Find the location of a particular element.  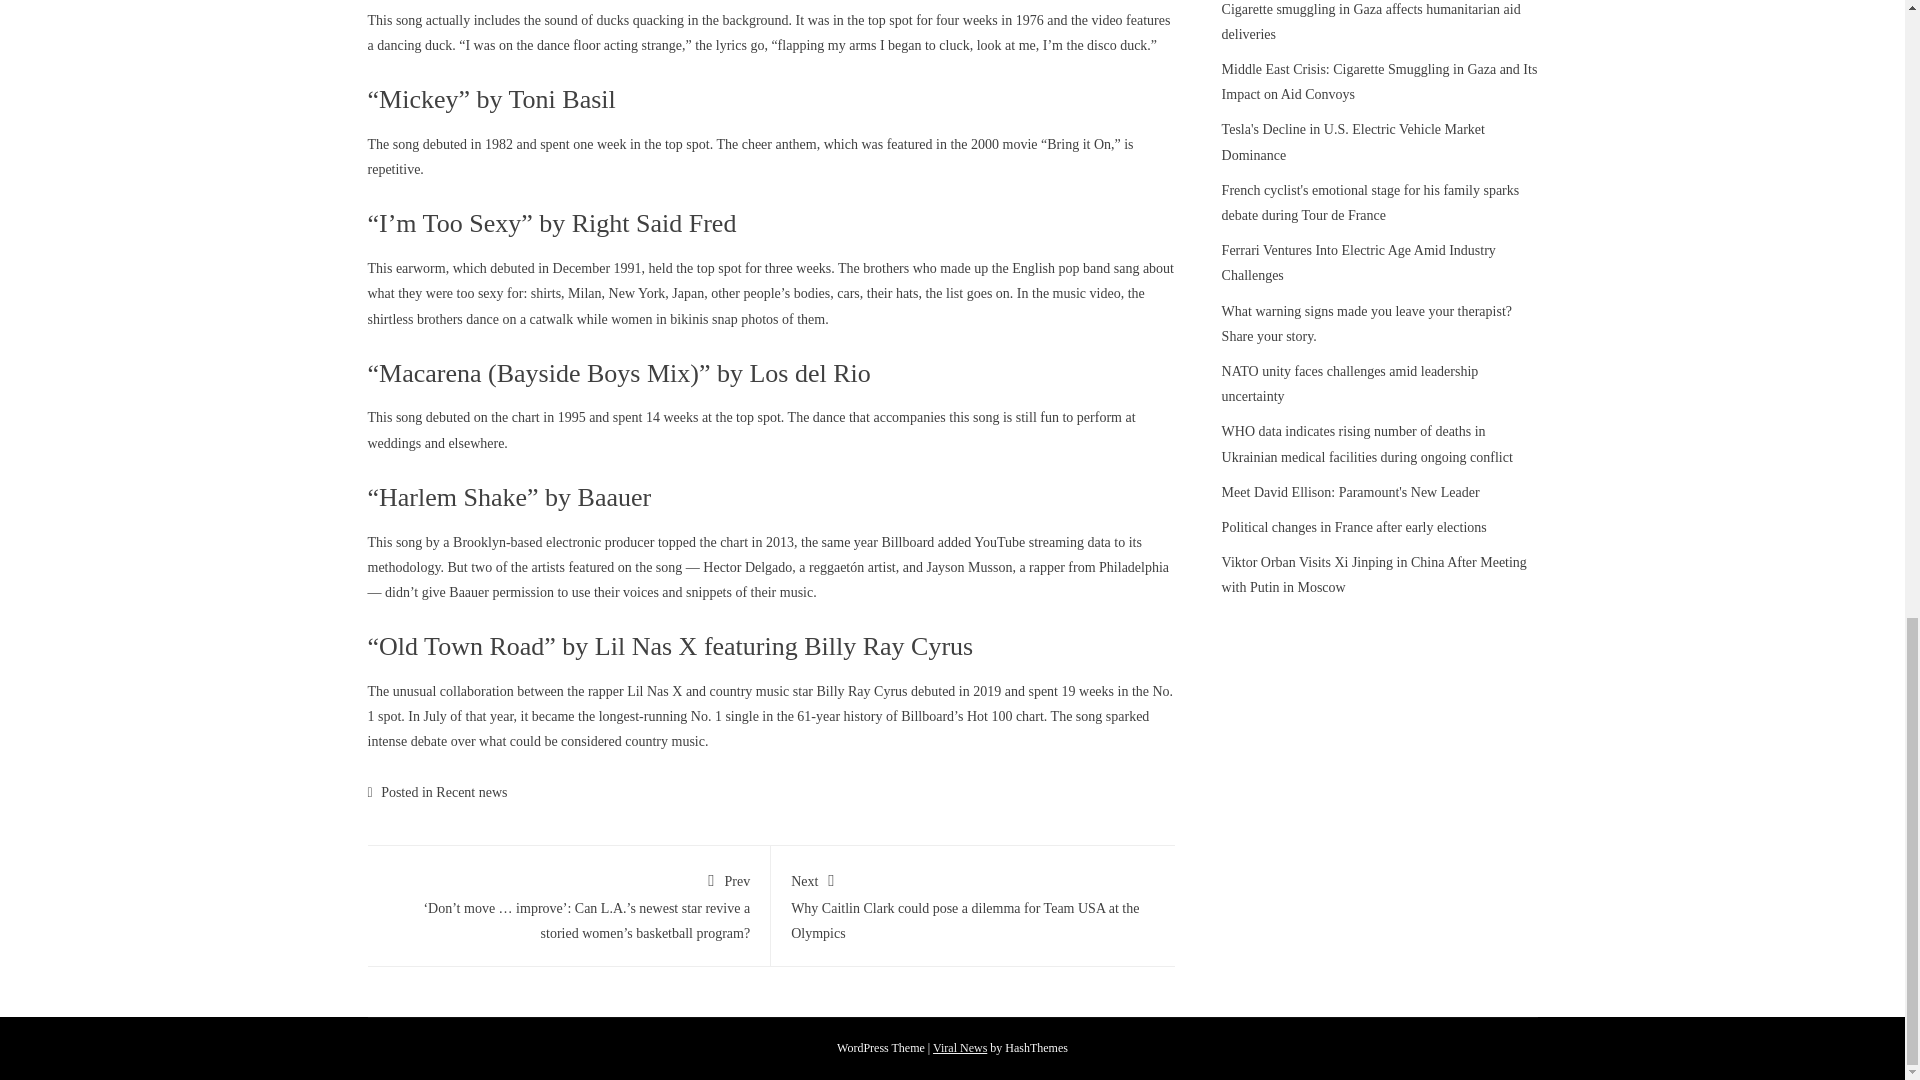

19 weeks is located at coordinates (1088, 690).